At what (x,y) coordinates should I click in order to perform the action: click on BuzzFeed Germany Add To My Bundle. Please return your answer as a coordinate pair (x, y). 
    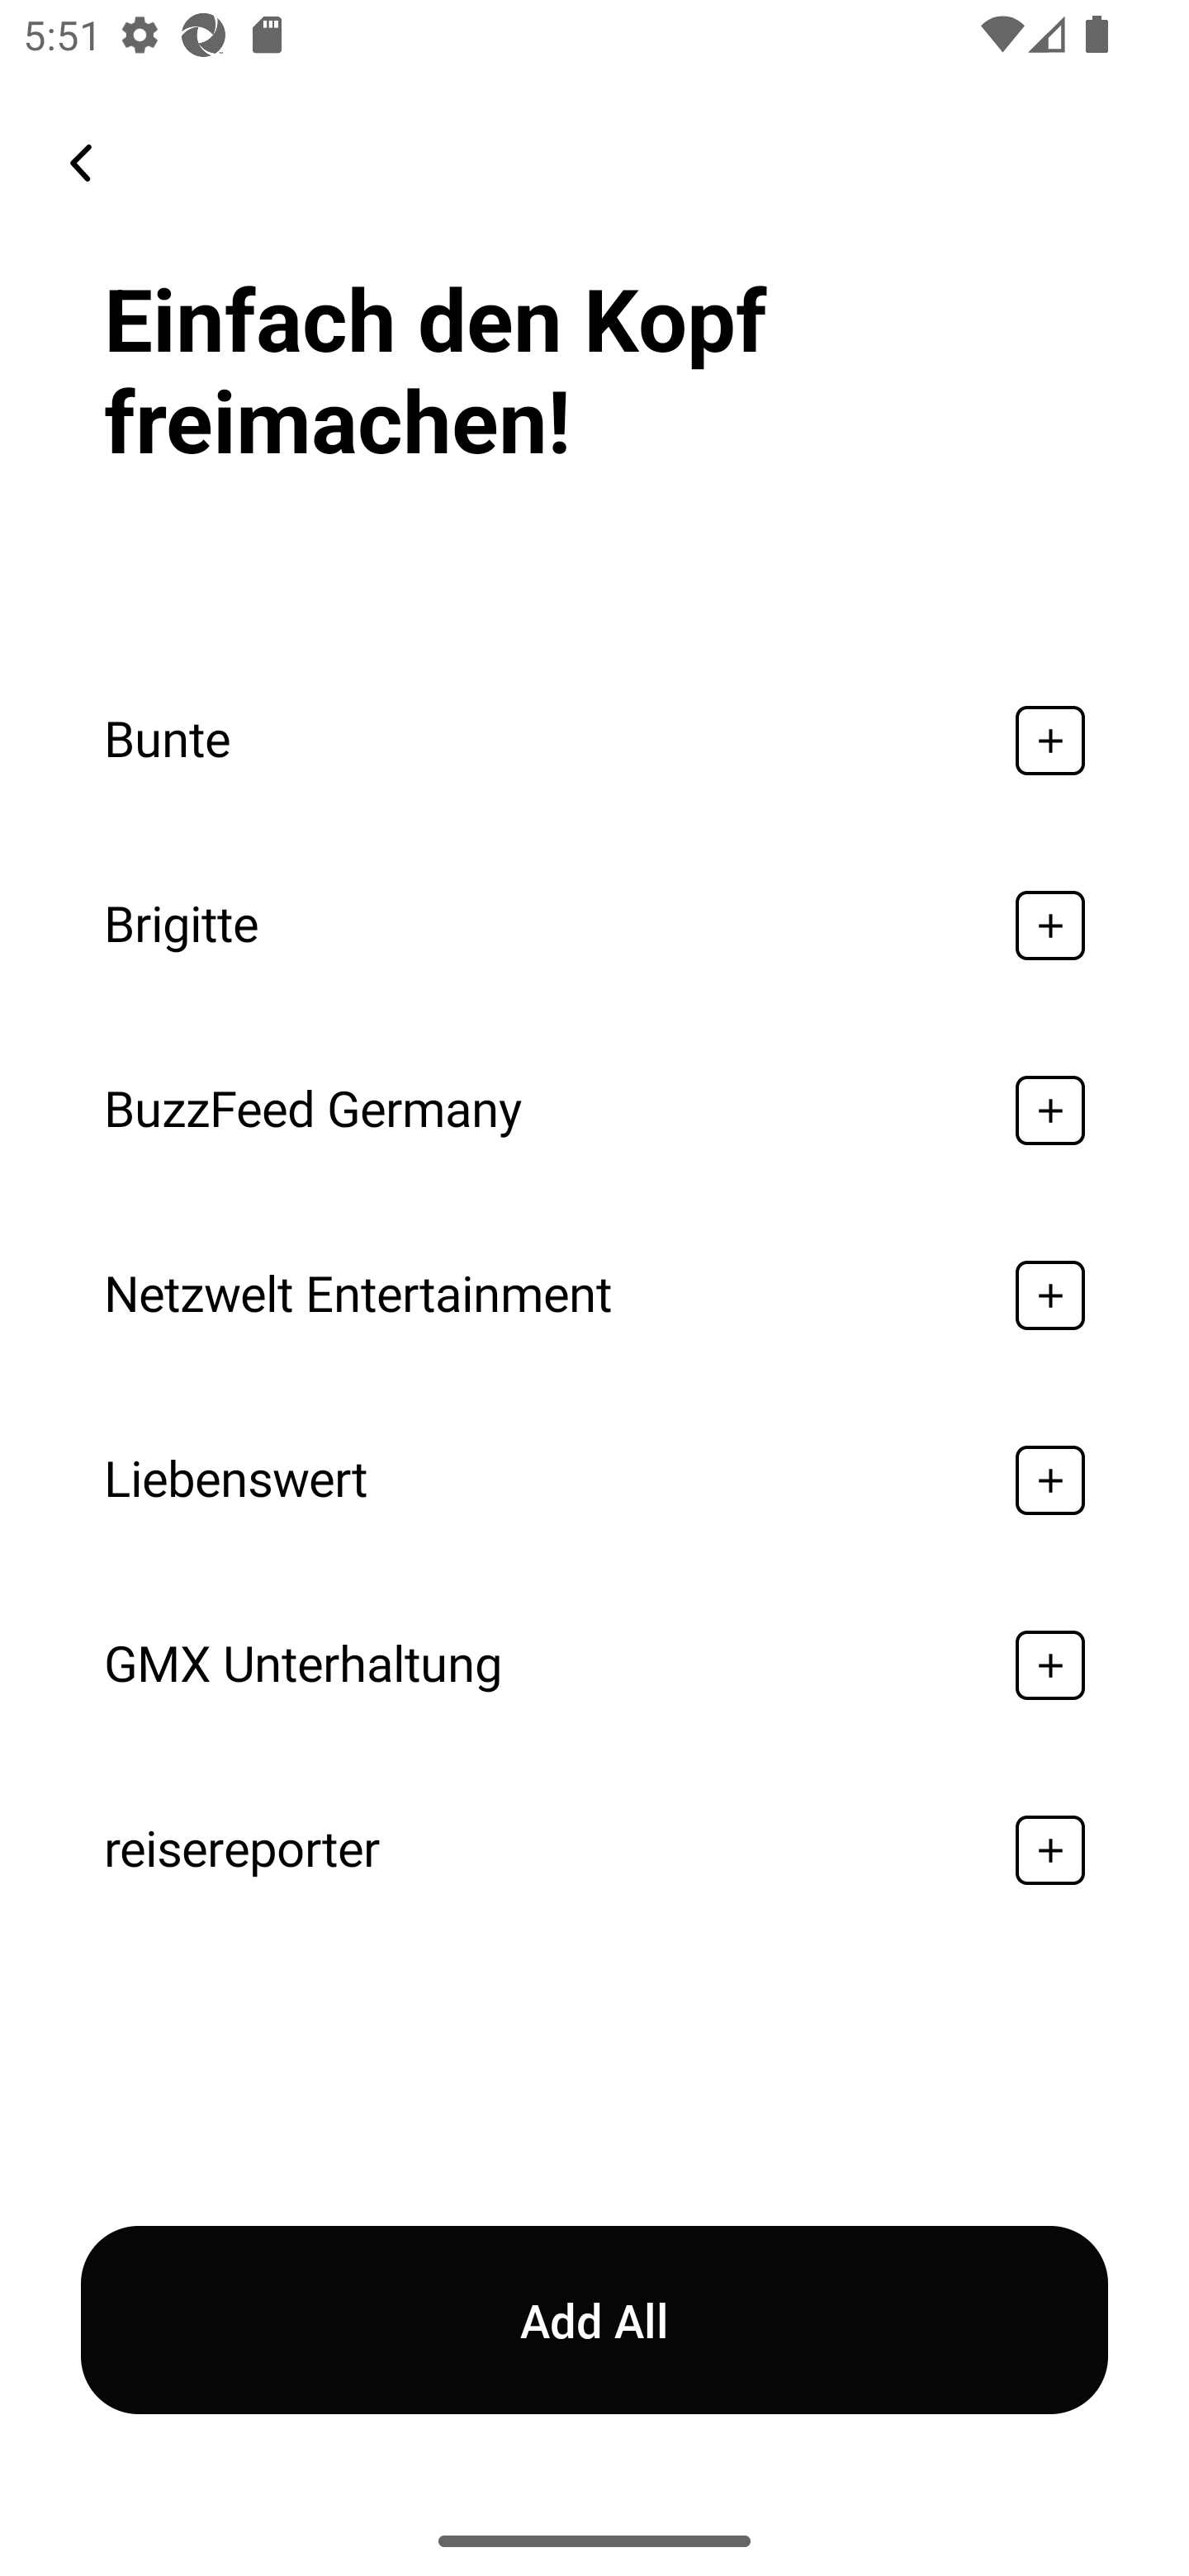
    Looking at the image, I should click on (594, 1110).